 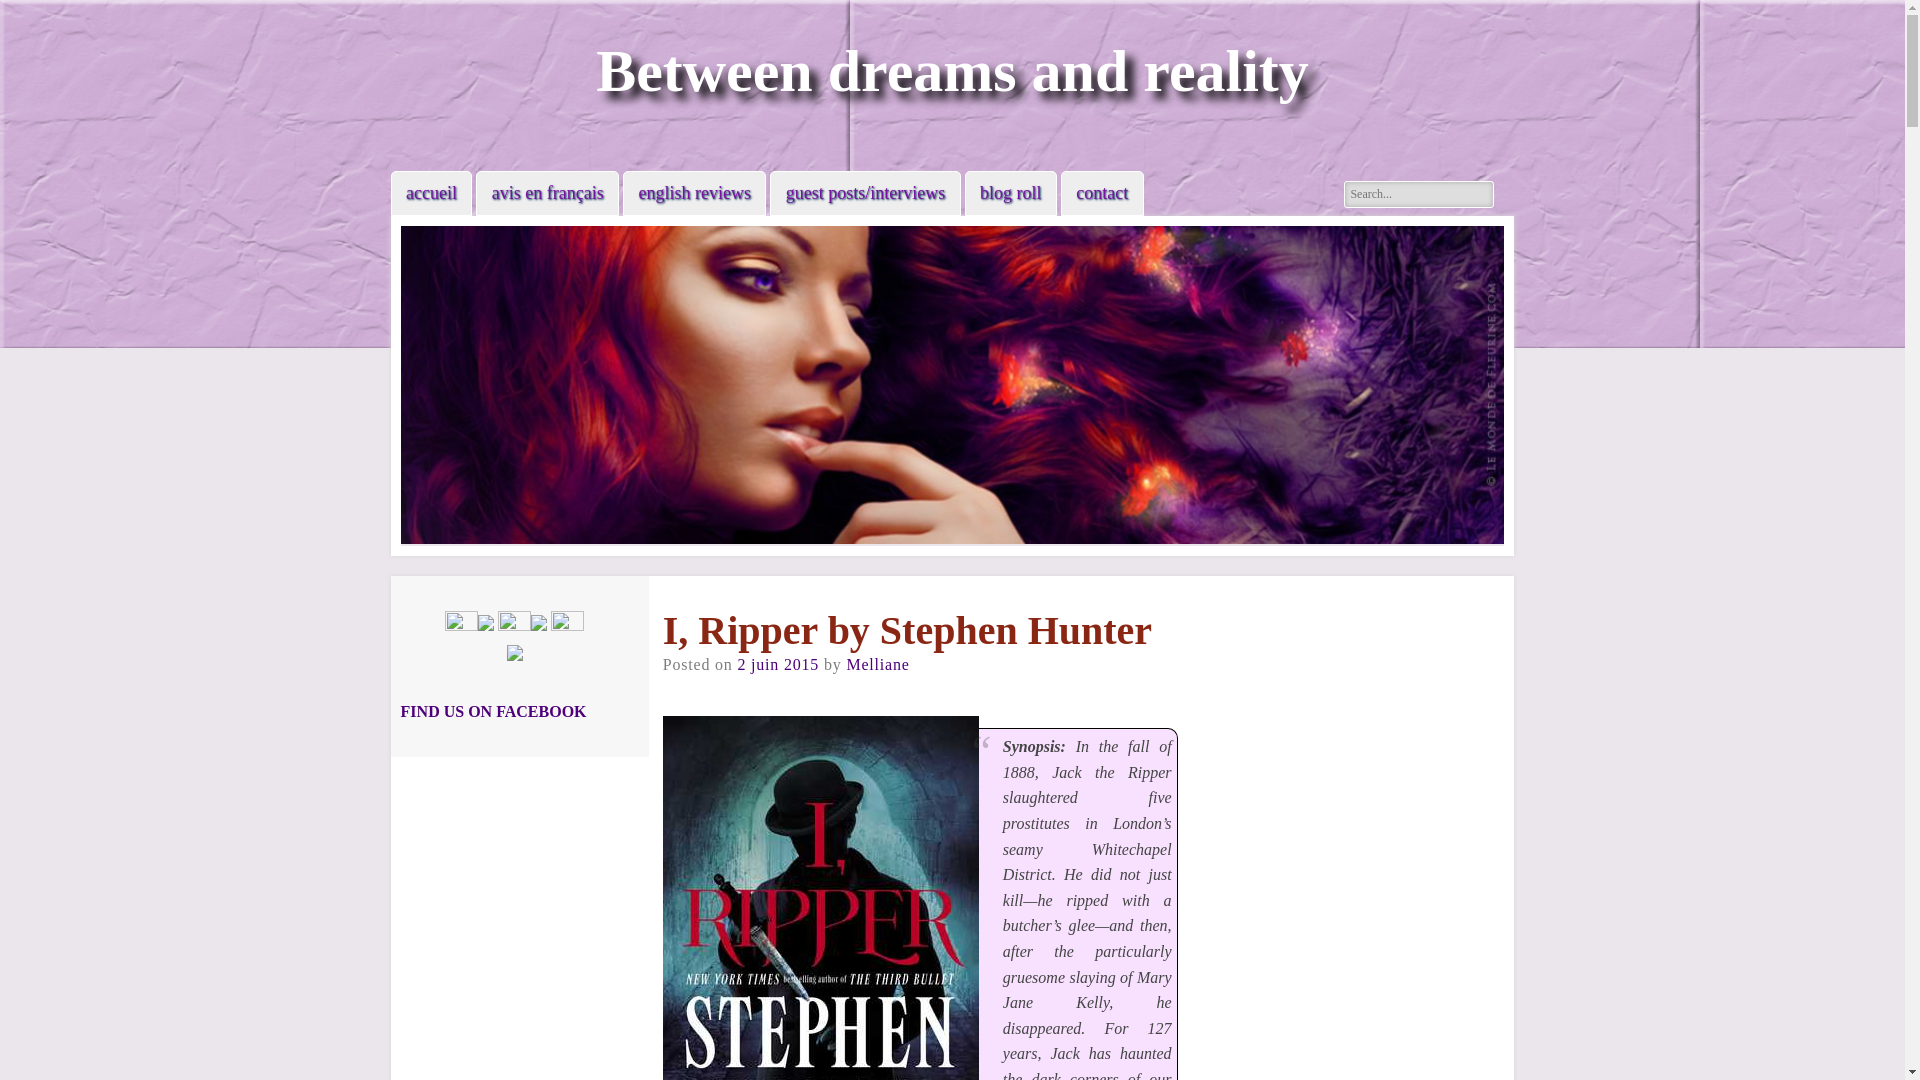 I want to click on View all posts by Melliane, so click(x=877, y=664).